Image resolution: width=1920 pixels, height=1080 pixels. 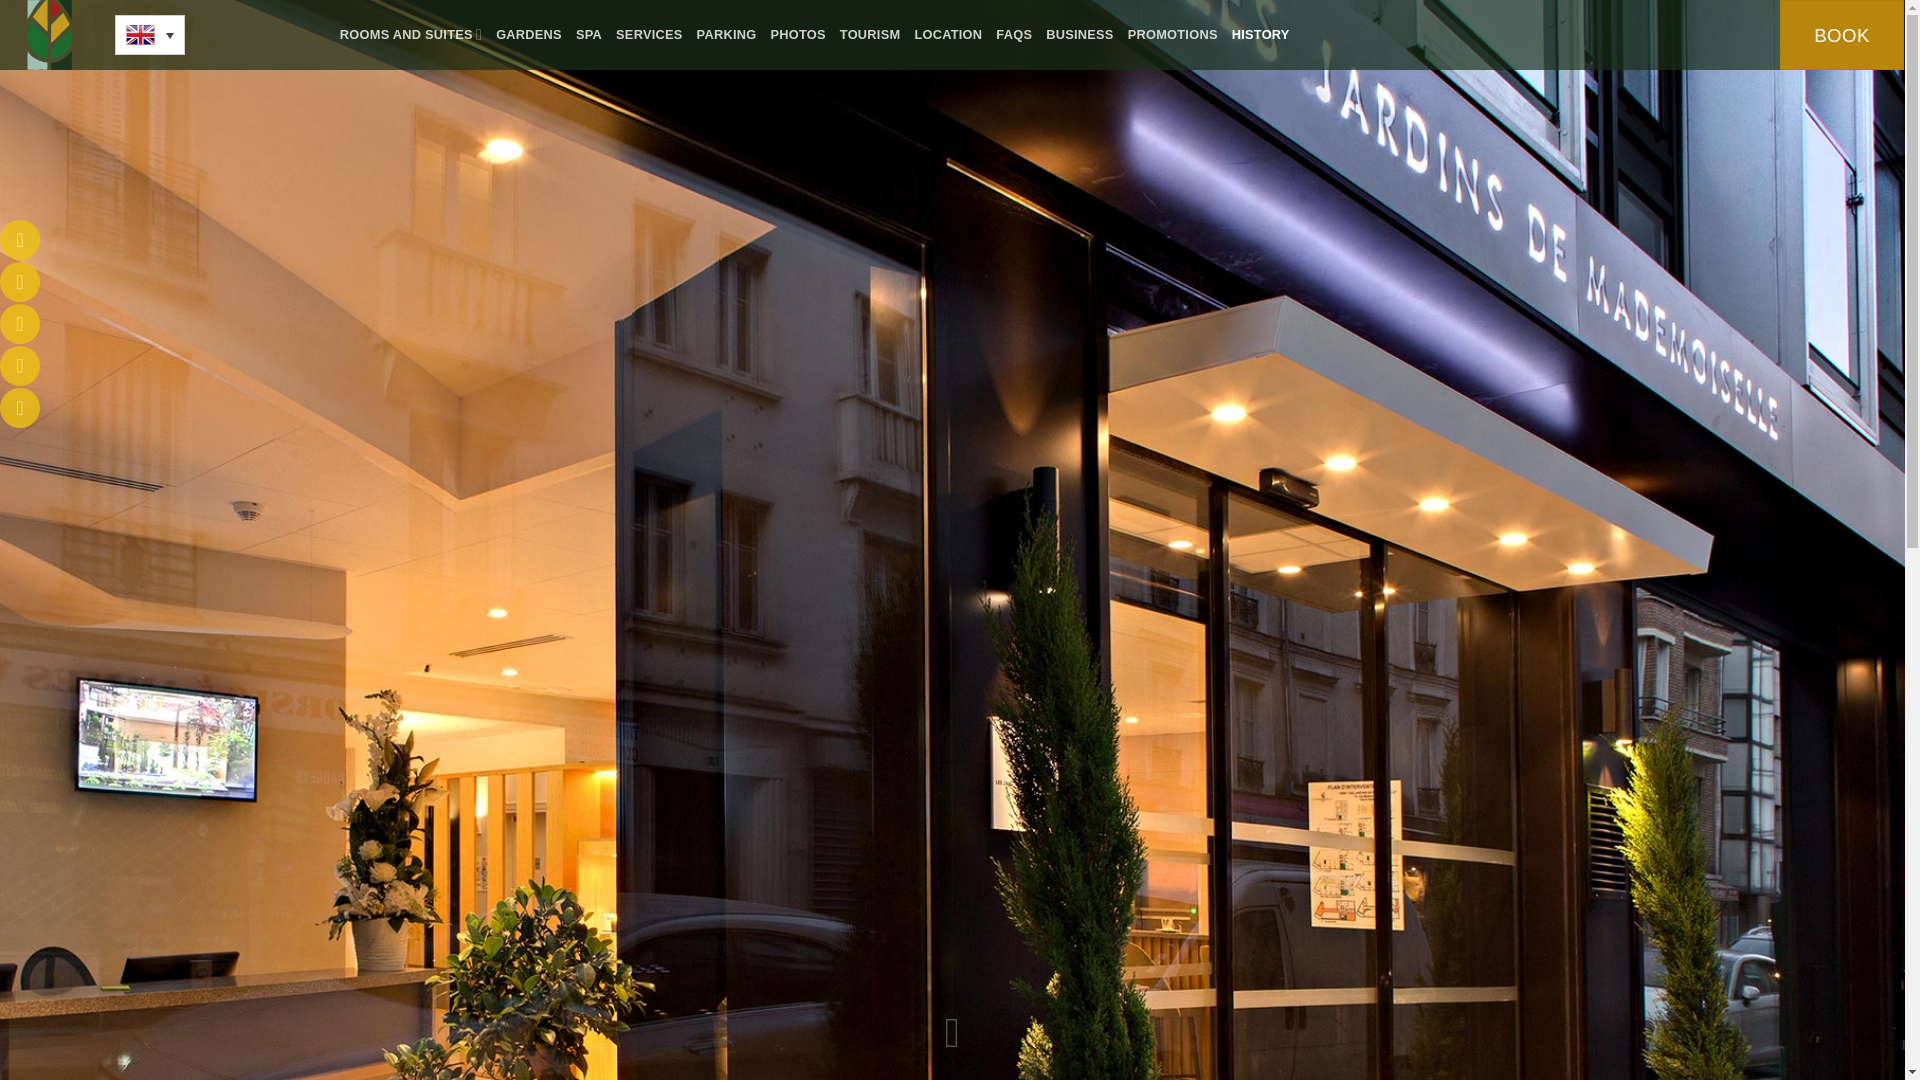 What do you see at coordinates (726, 34) in the screenshot?
I see `PARKING` at bounding box center [726, 34].